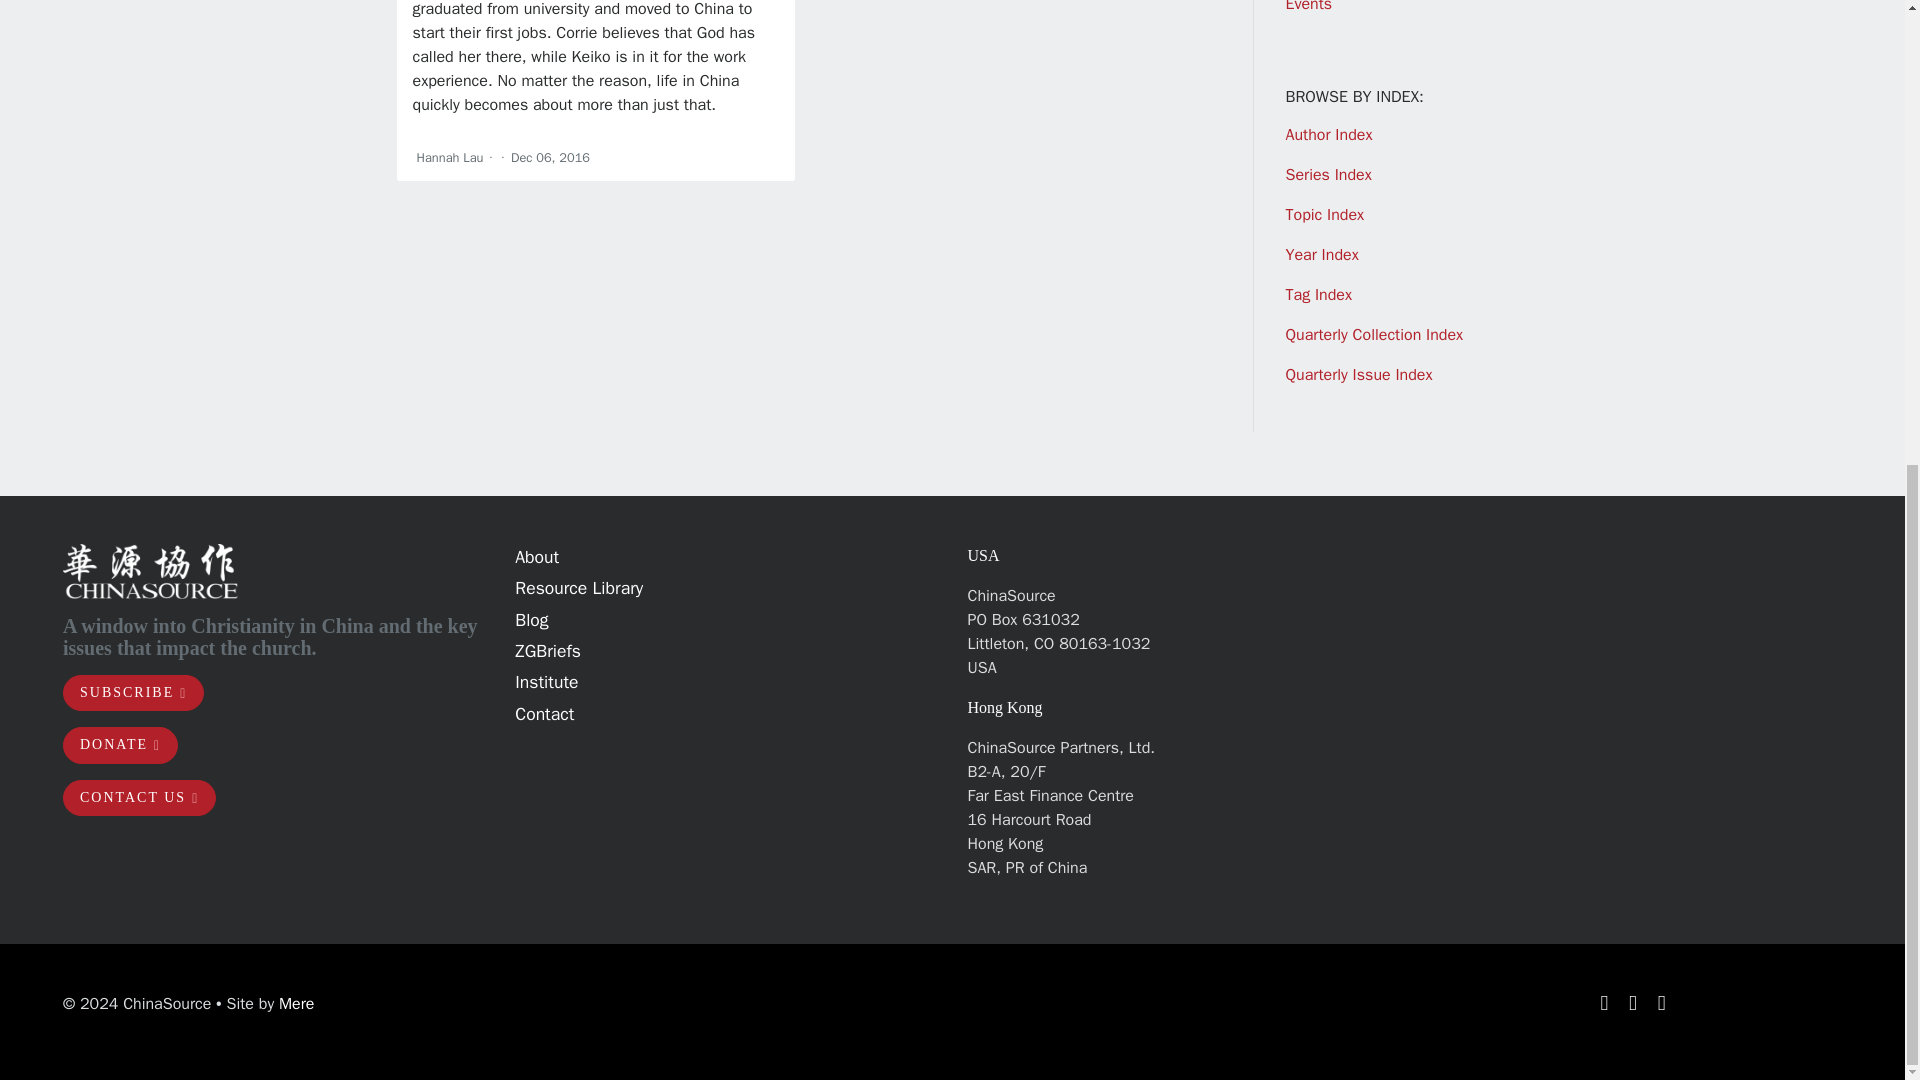  Describe the element at coordinates (1326, 214) in the screenshot. I see `Topic Index` at that location.